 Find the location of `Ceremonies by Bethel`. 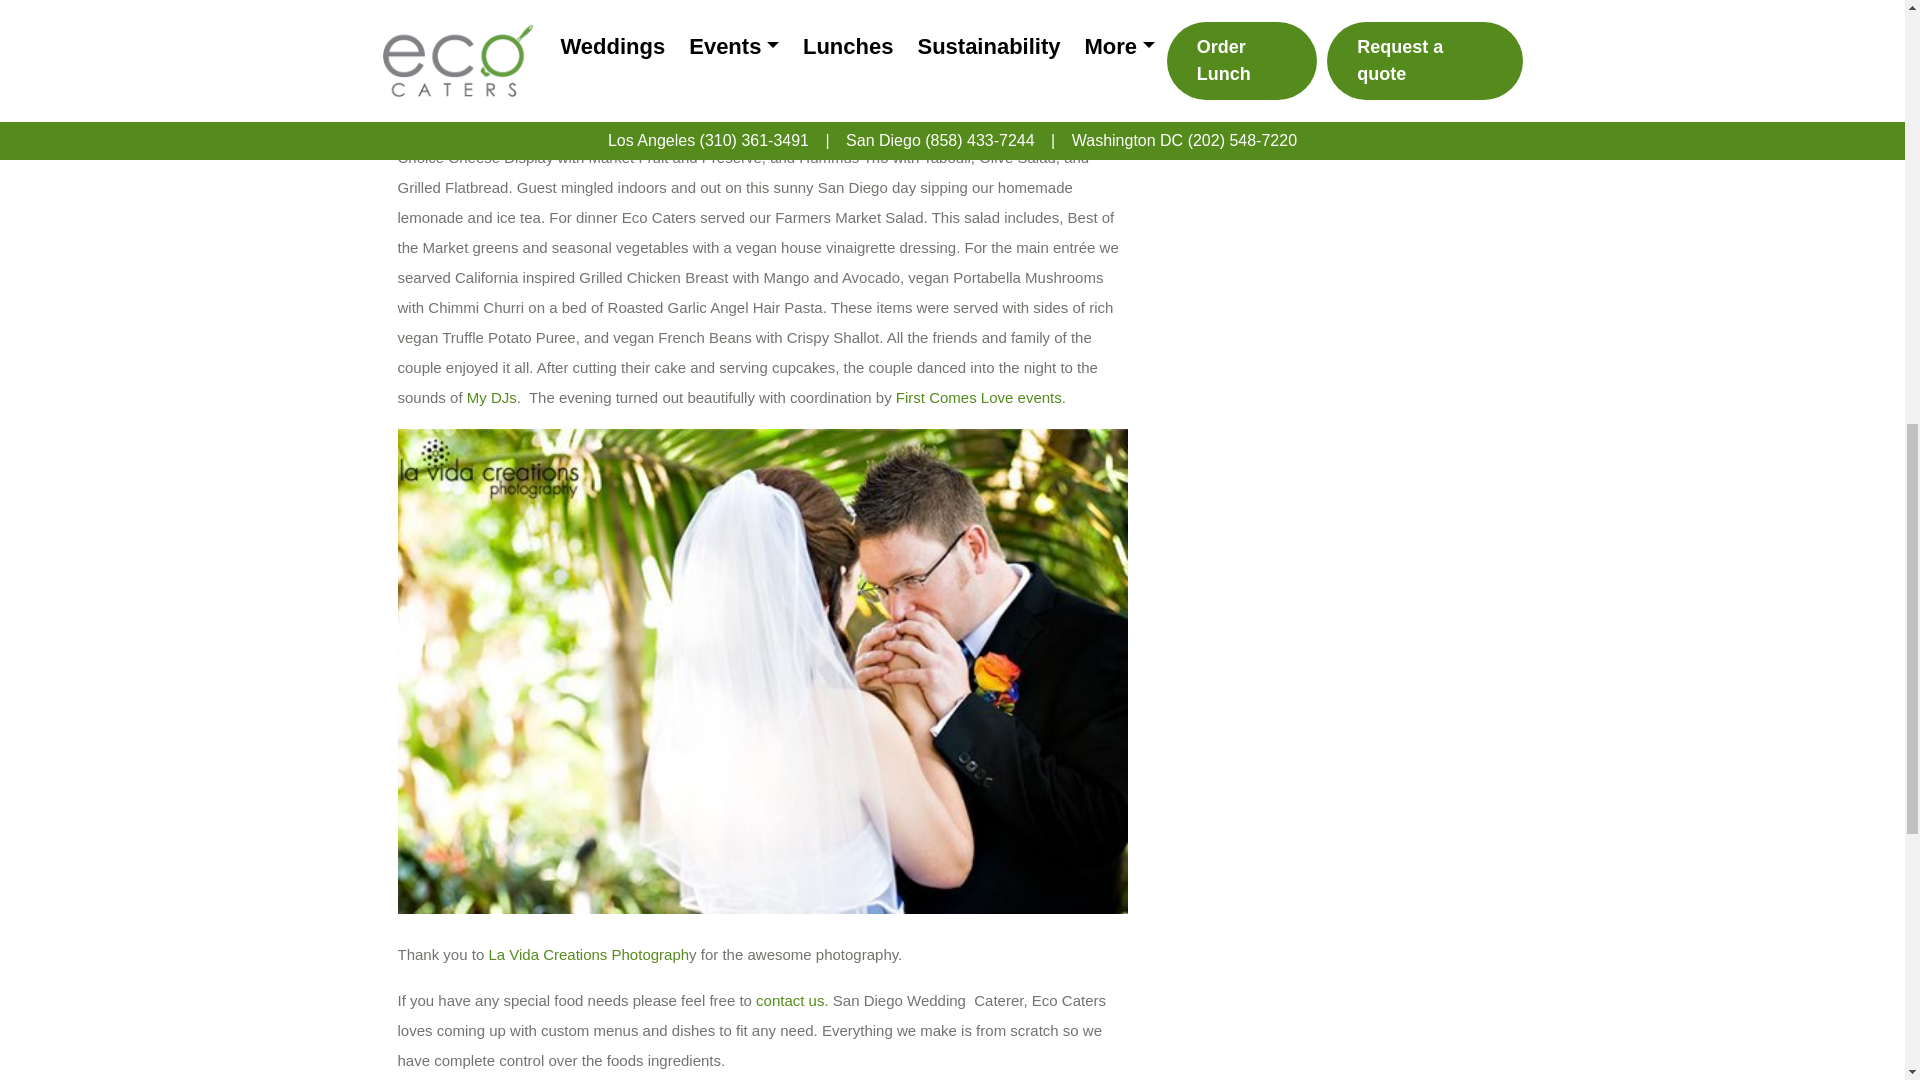

Ceremonies by Bethel is located at coordinates (947, 96).